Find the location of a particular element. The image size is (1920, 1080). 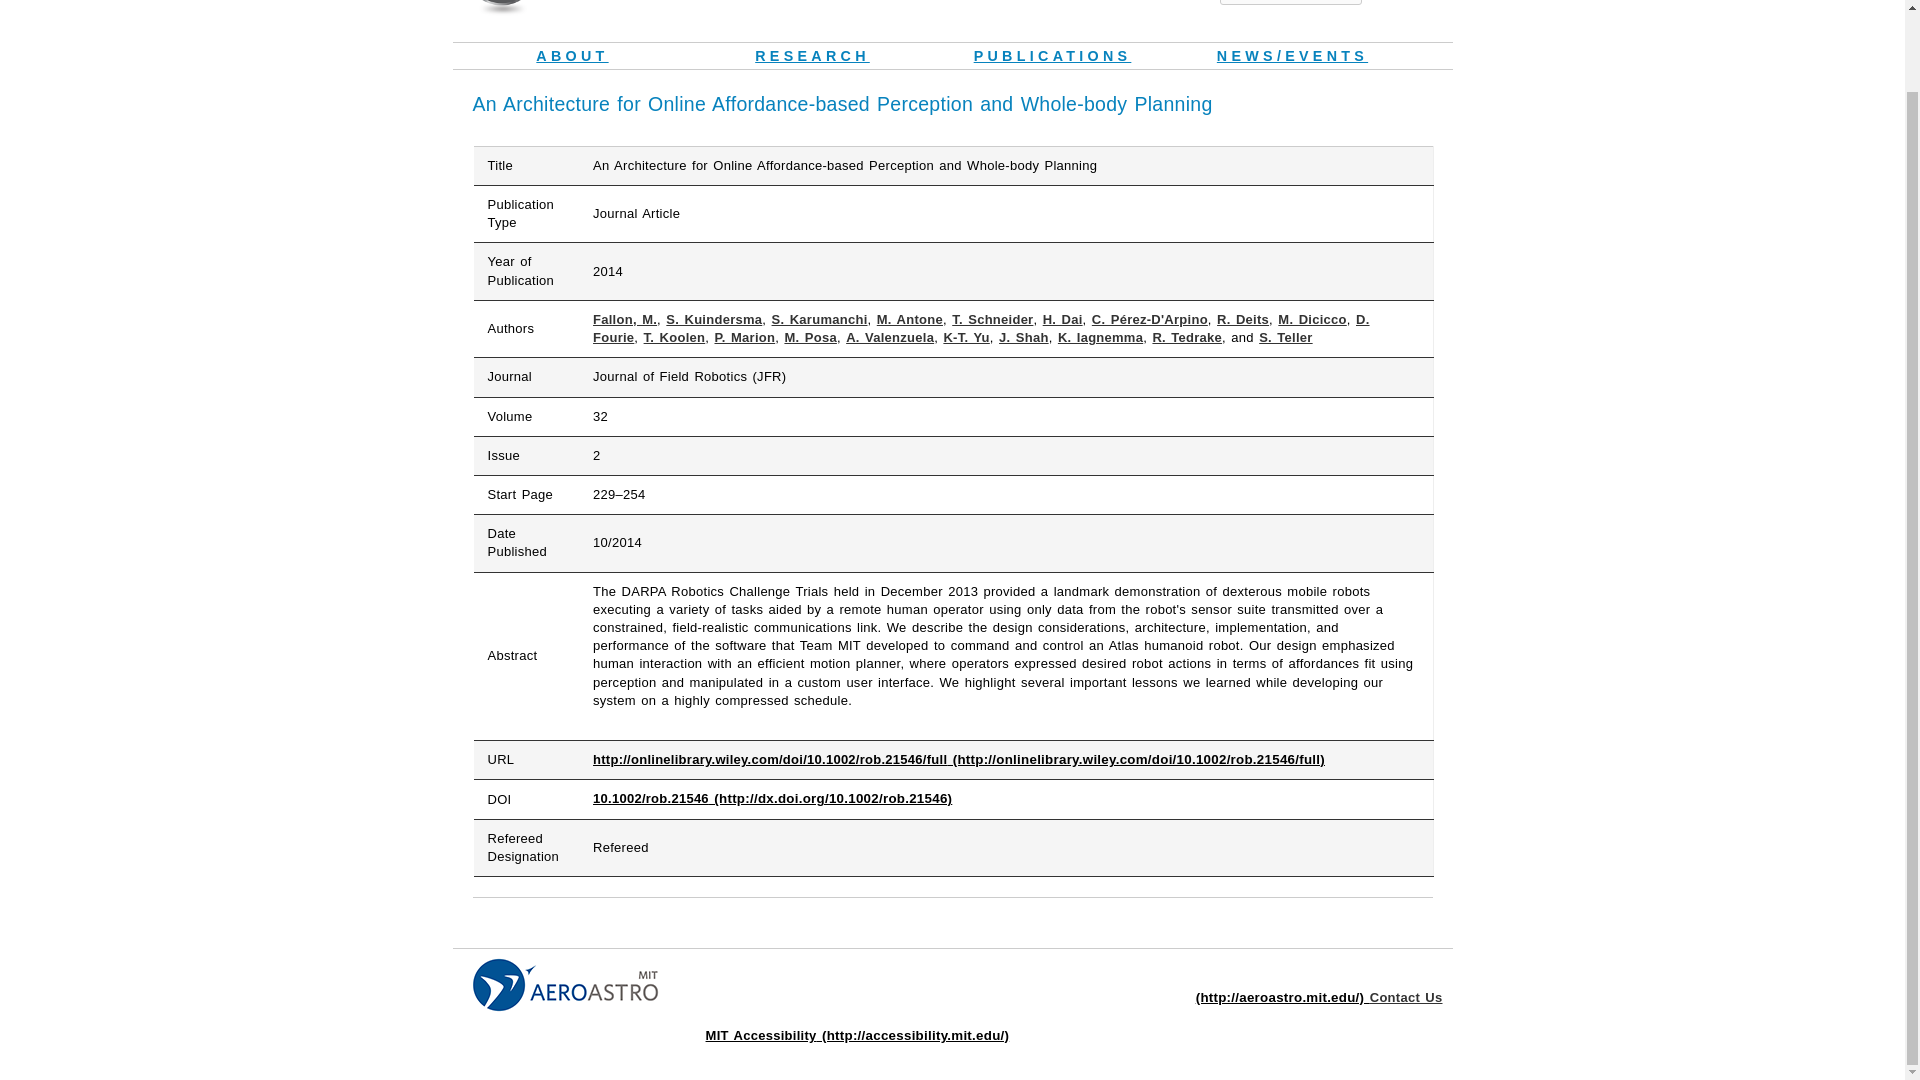

M. Antone is located at coordinates (910, 320).